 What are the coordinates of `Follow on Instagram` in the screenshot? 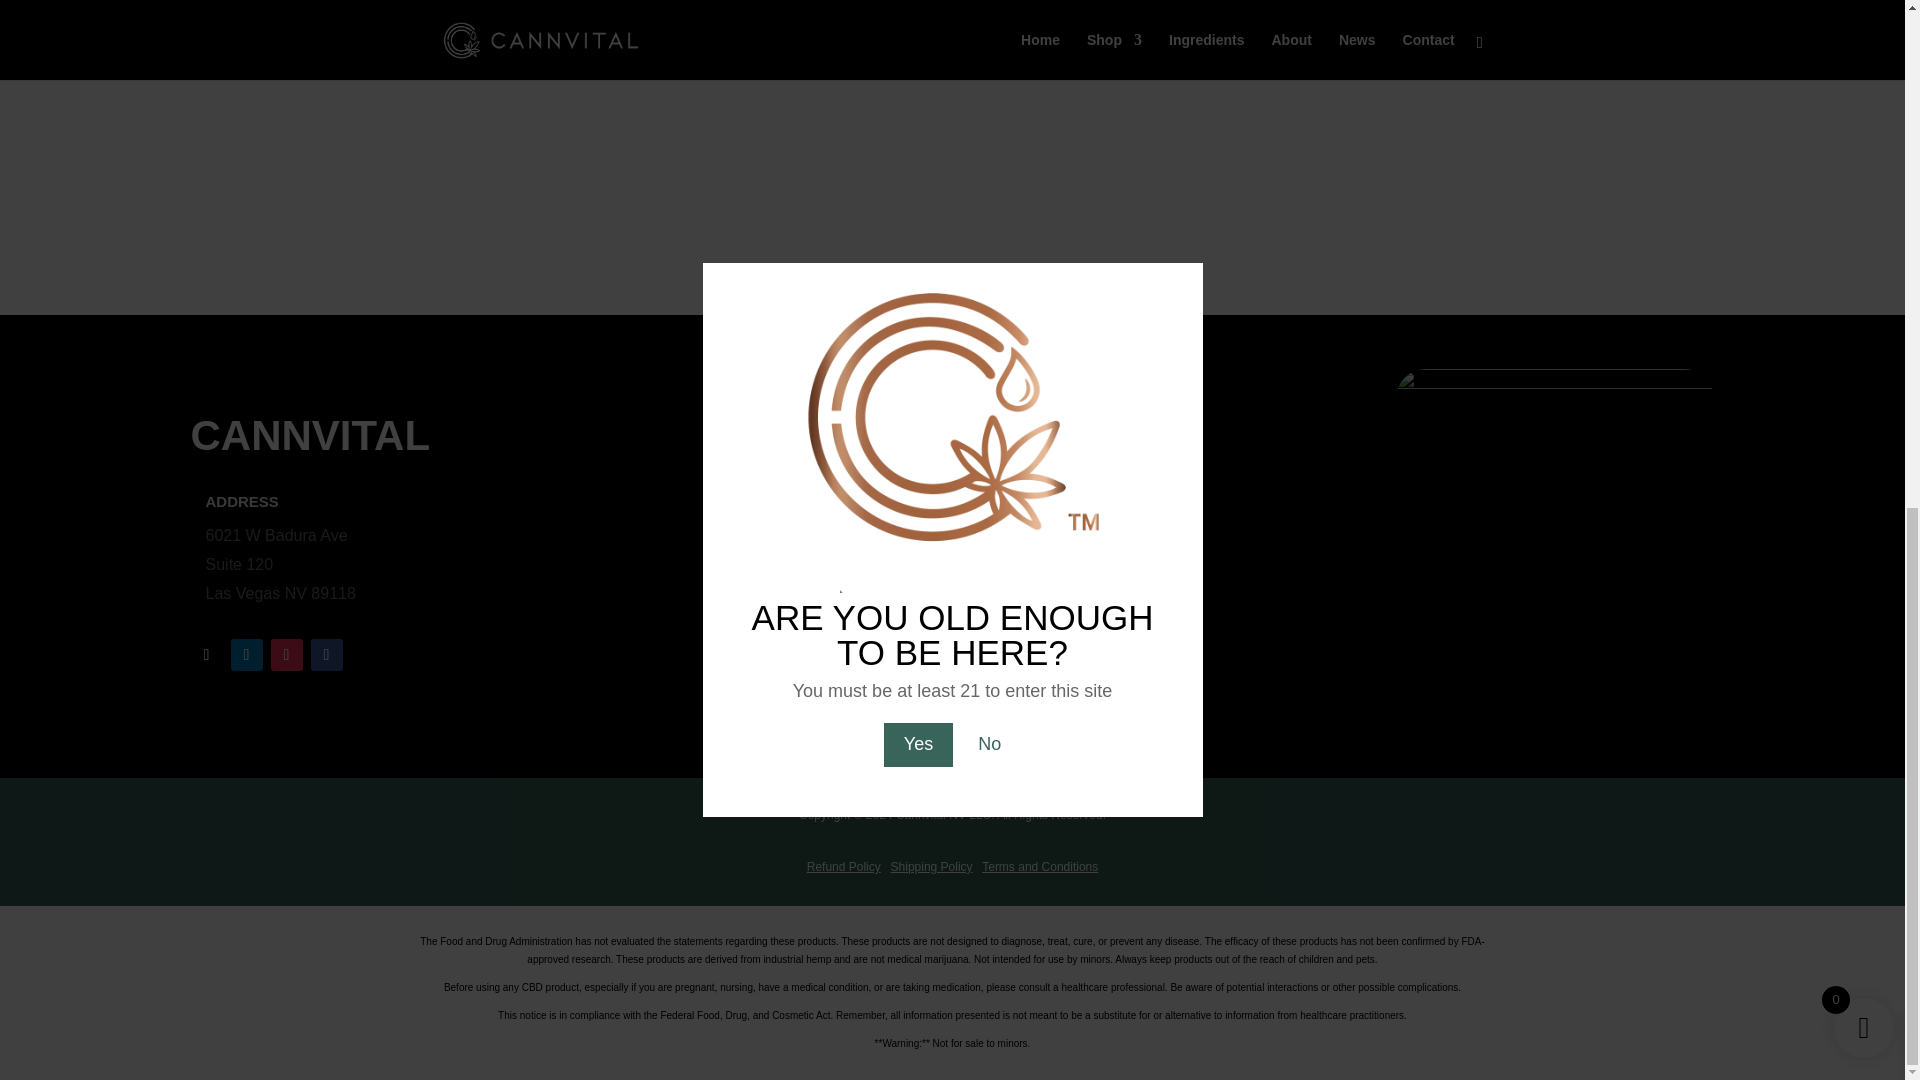 It's located at (286, 654).